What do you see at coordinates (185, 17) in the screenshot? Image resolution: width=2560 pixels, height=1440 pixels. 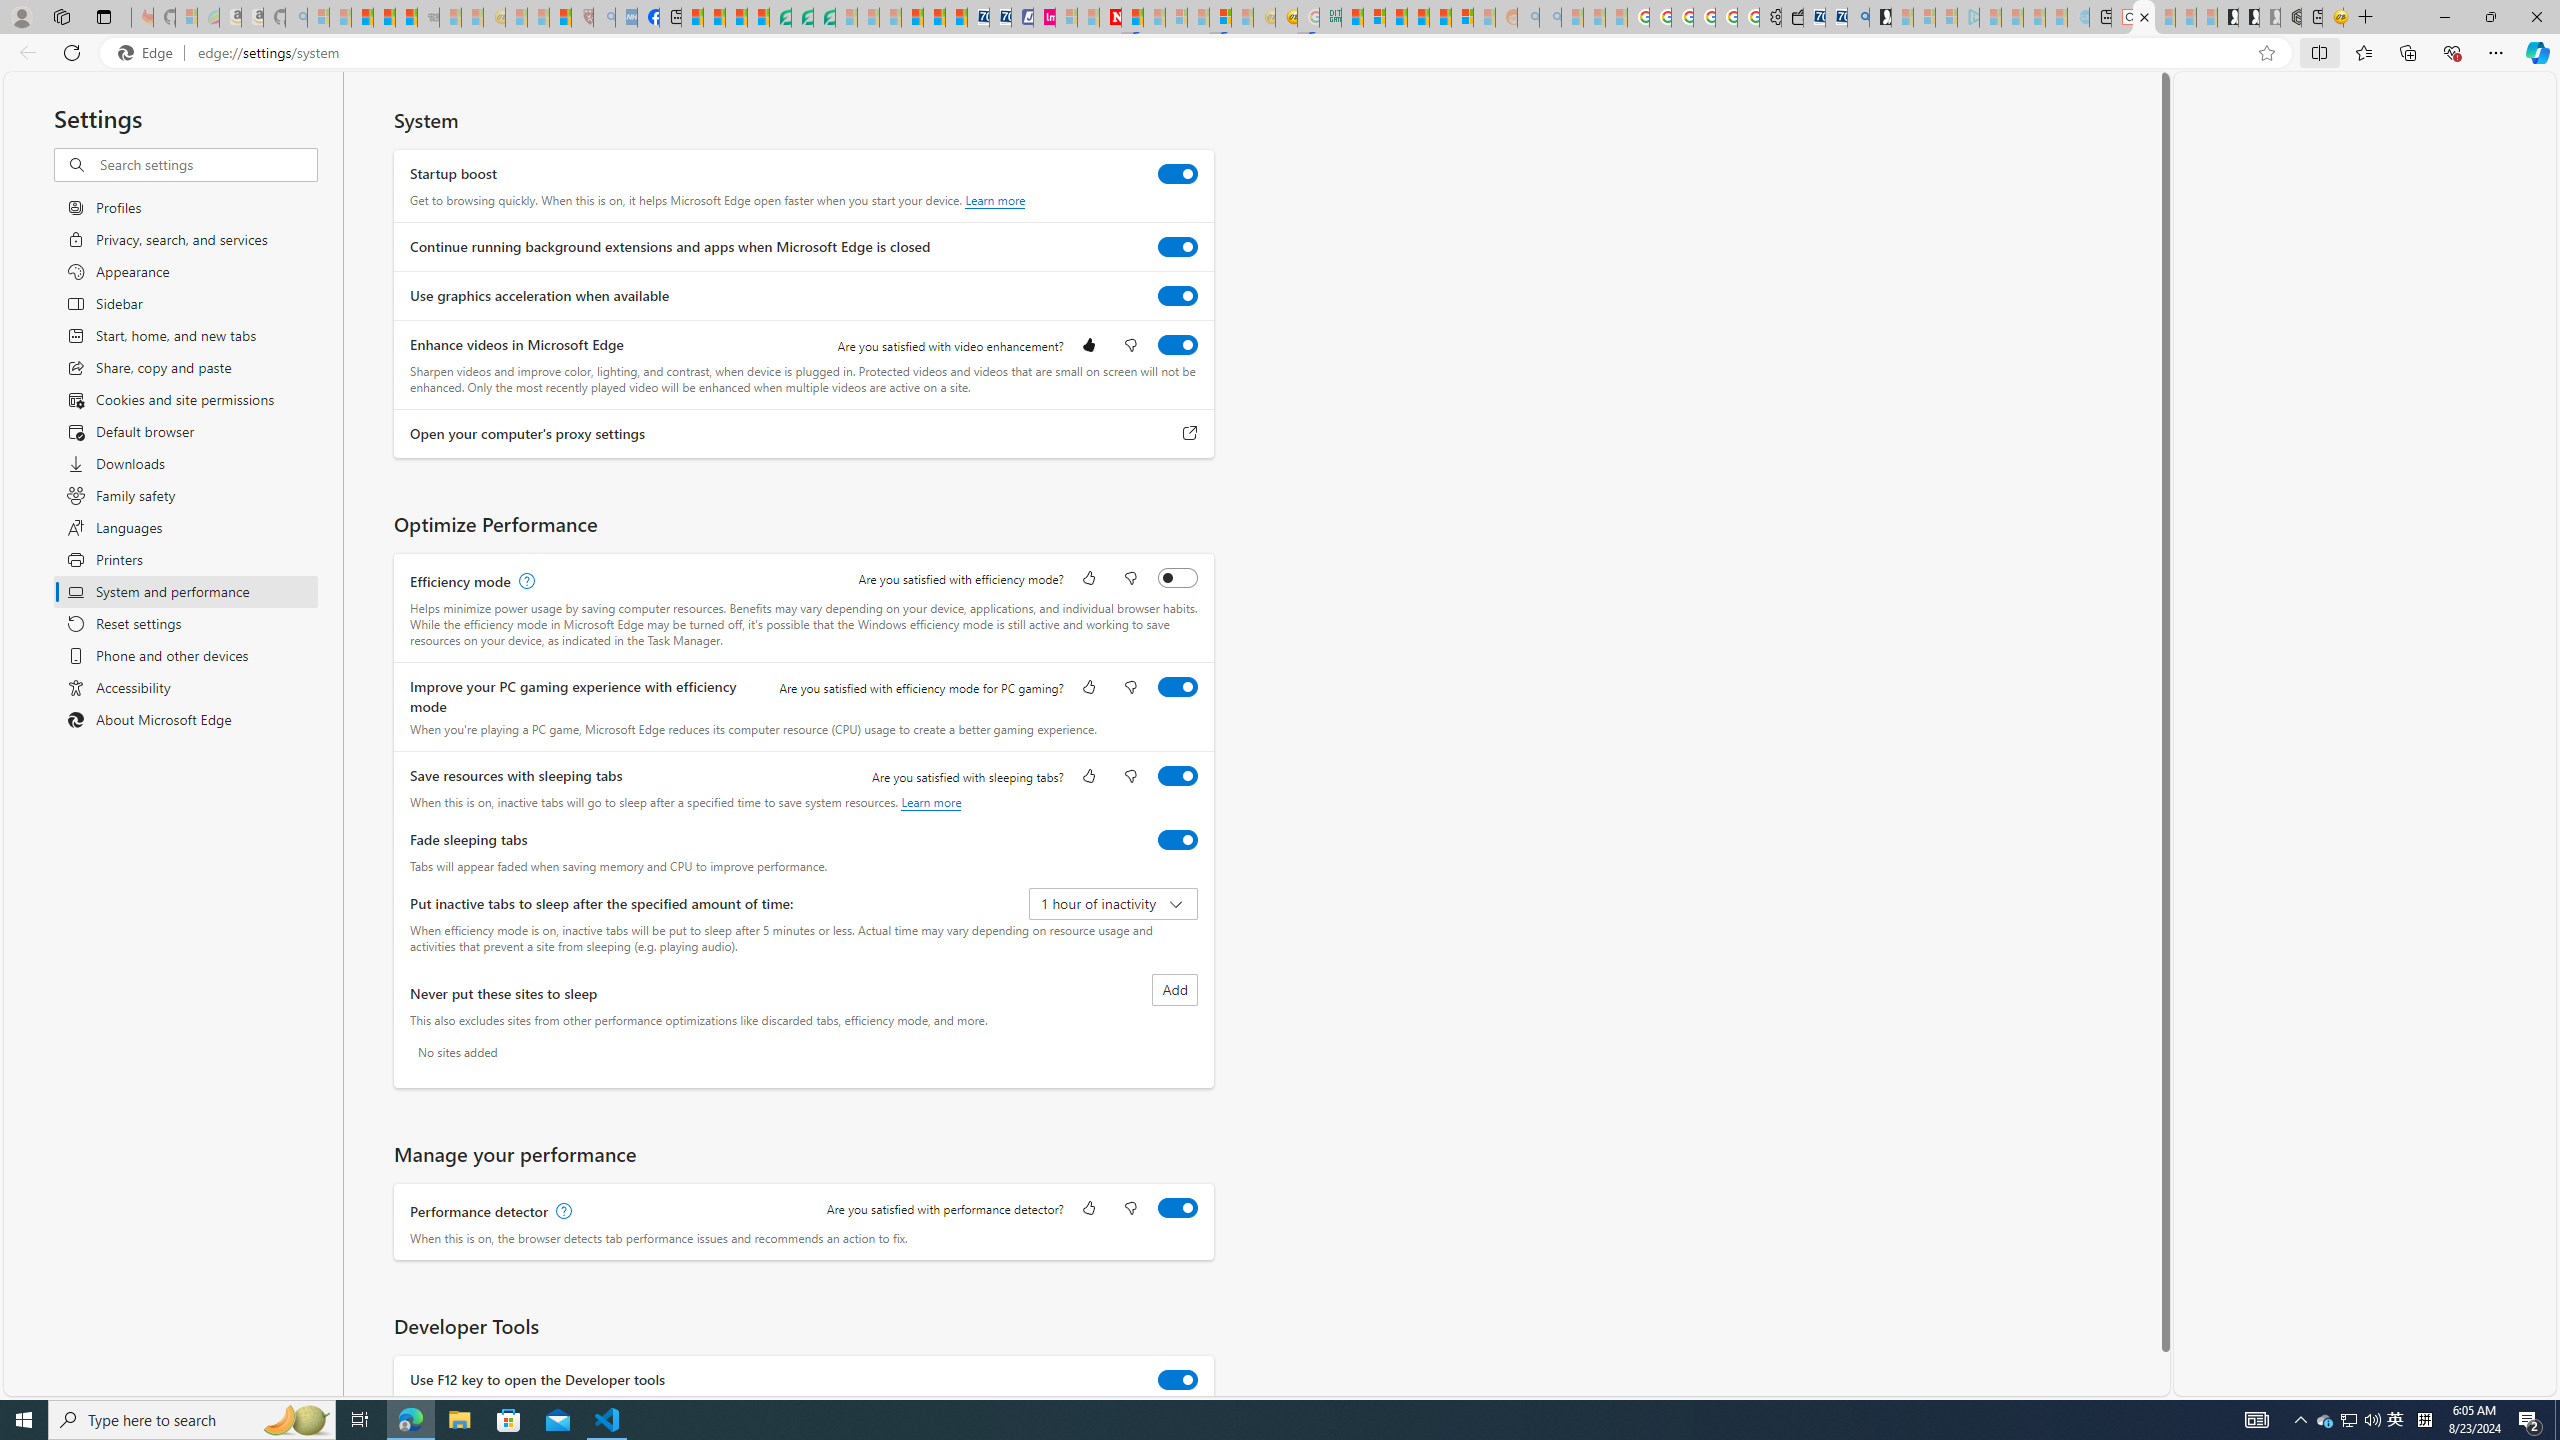 I see `Microsoft-Report a Concern to Bing - Sleeping` at bounding box center [185, 17].